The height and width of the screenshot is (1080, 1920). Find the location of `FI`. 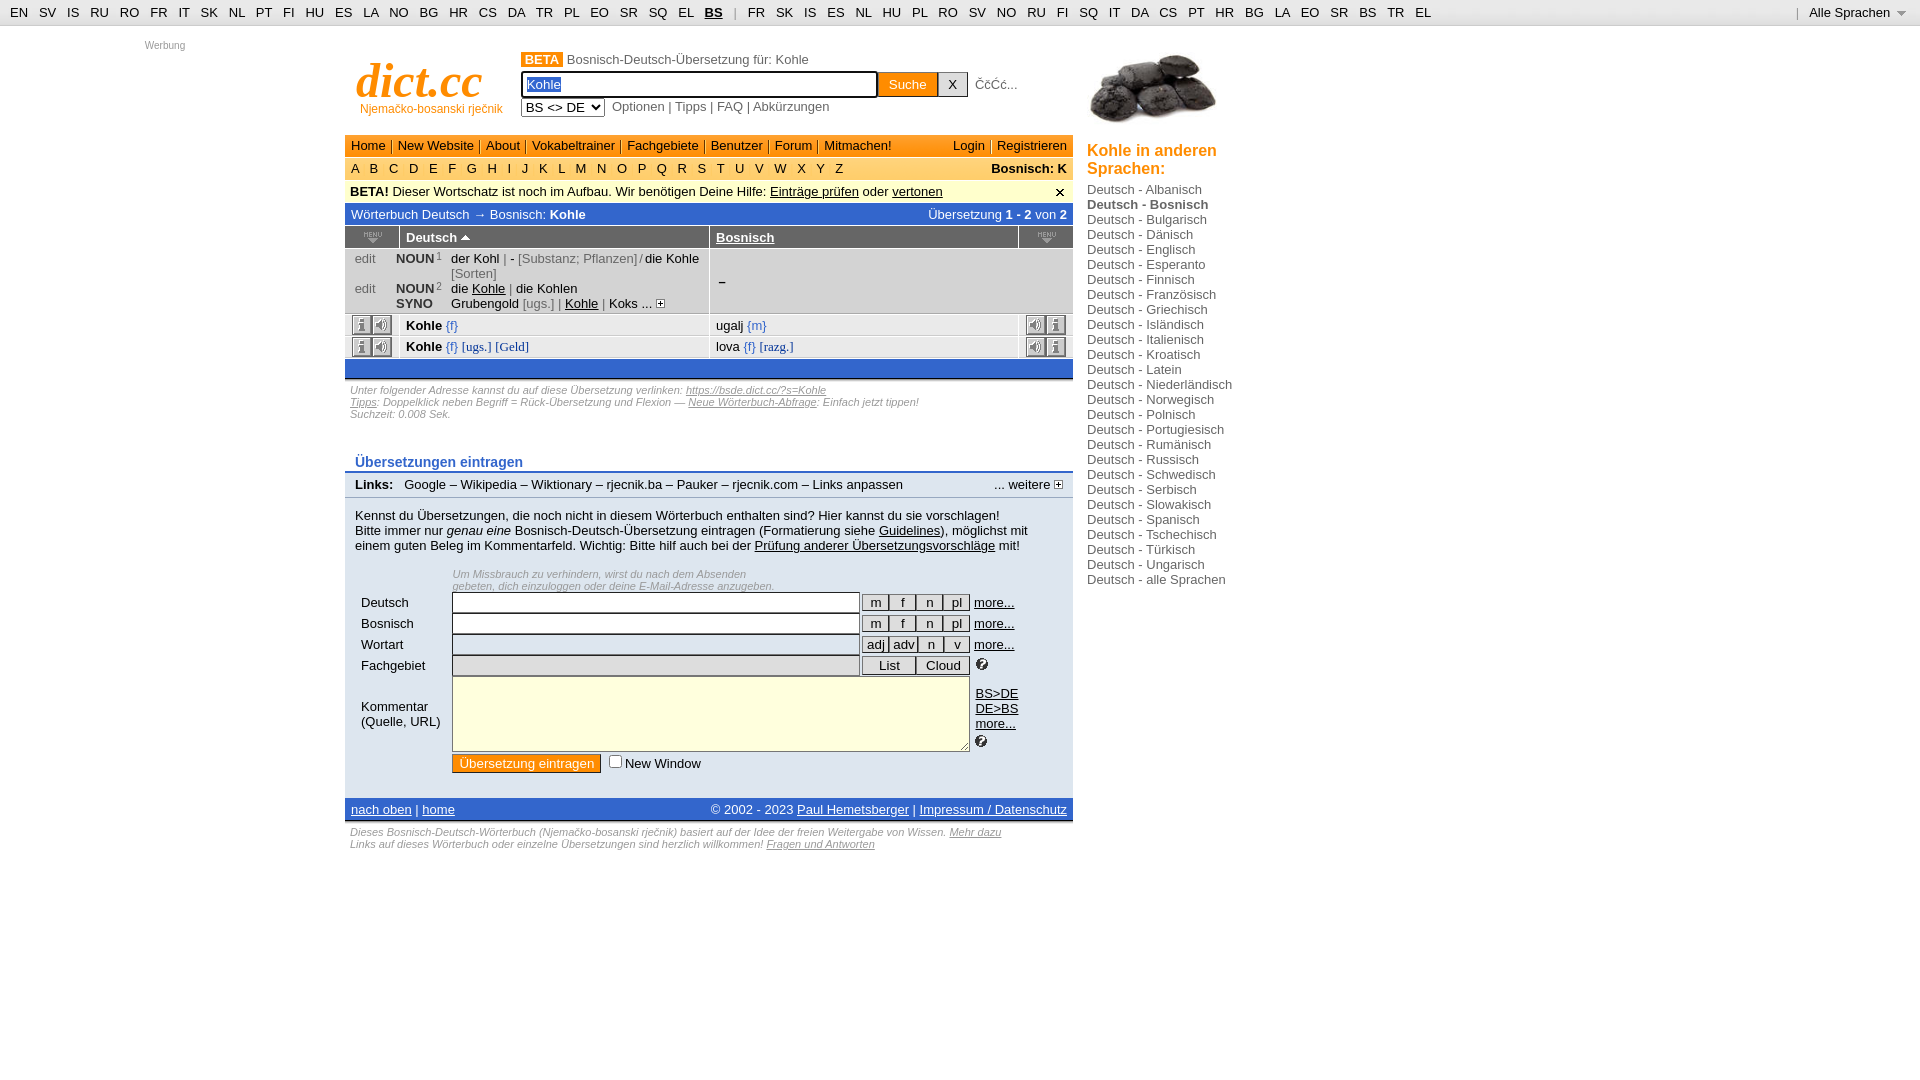

FI is located at coordinates (289, 12).